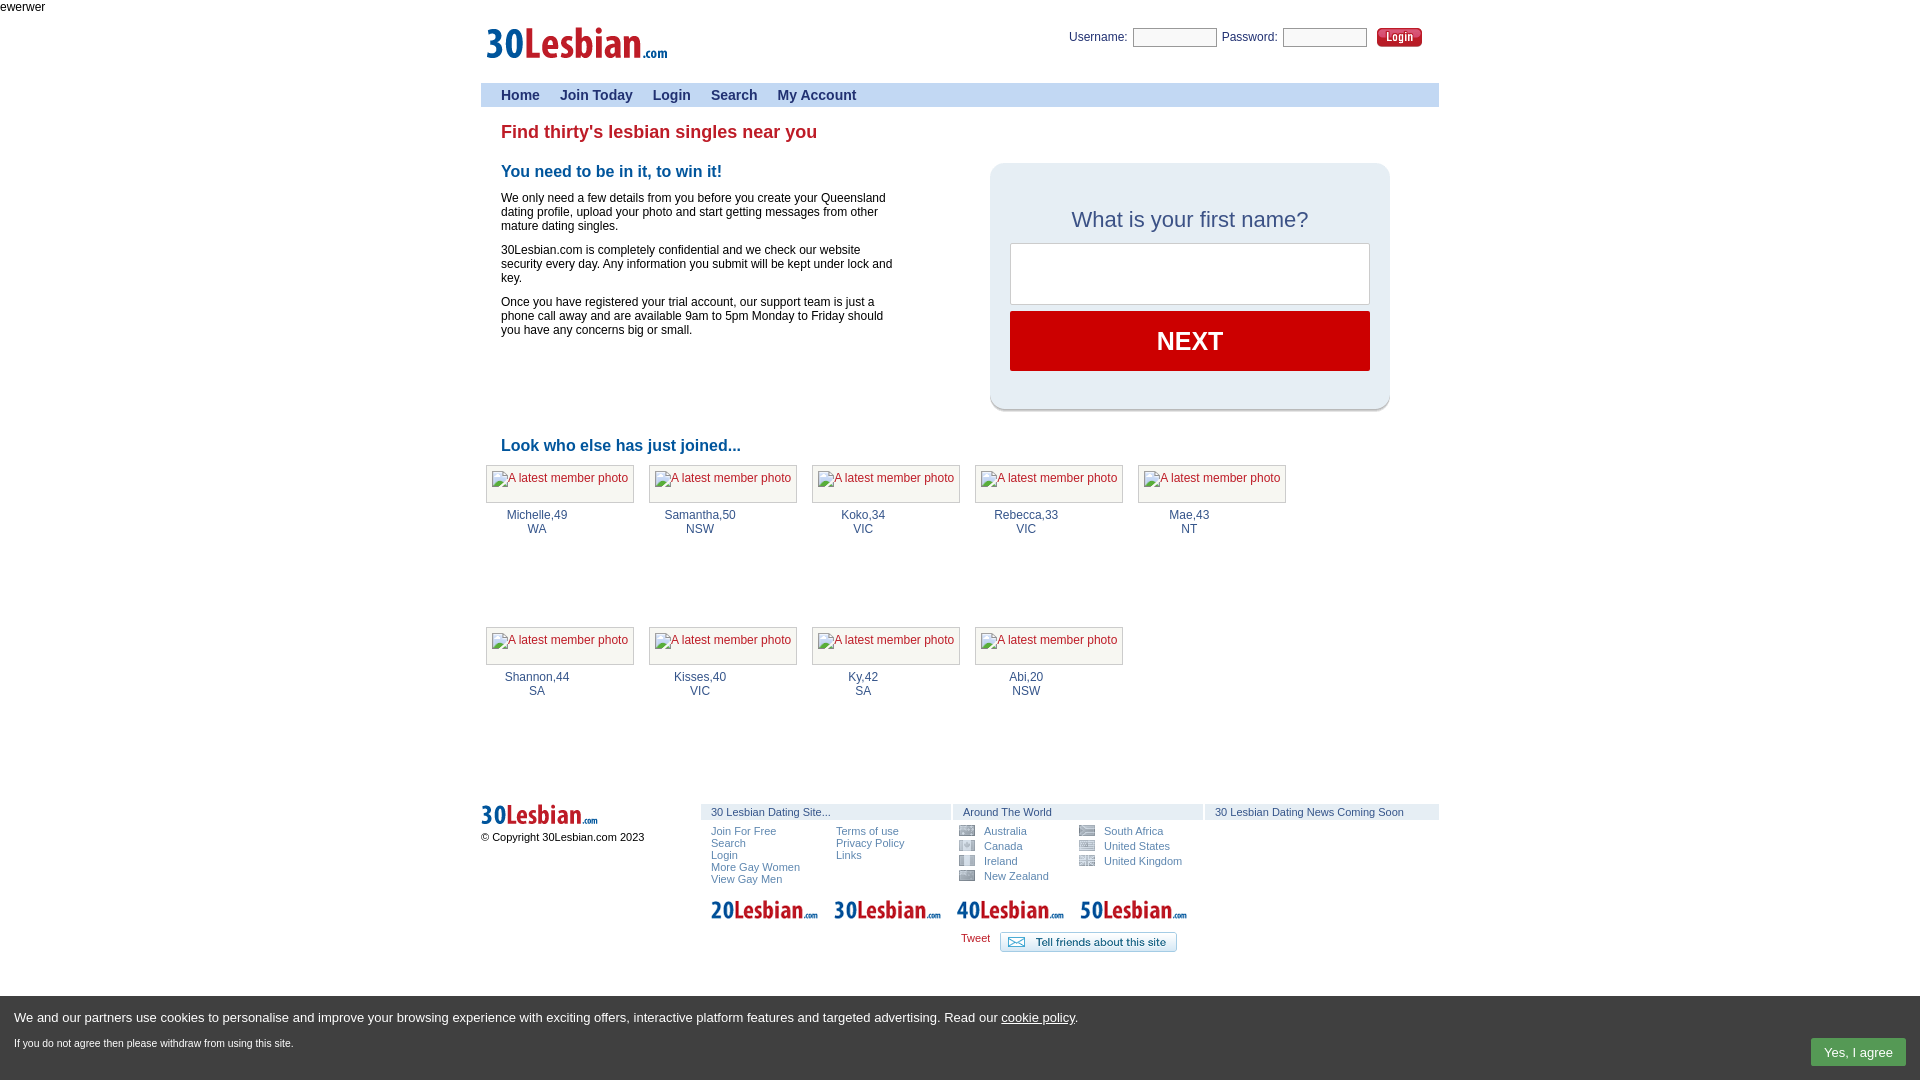 Image resolution: width=1920 pixels, height=1080 pixels. Describe the element at coordinates (1038, 1018) in the screenshot. I see `cookie policy` at that location.